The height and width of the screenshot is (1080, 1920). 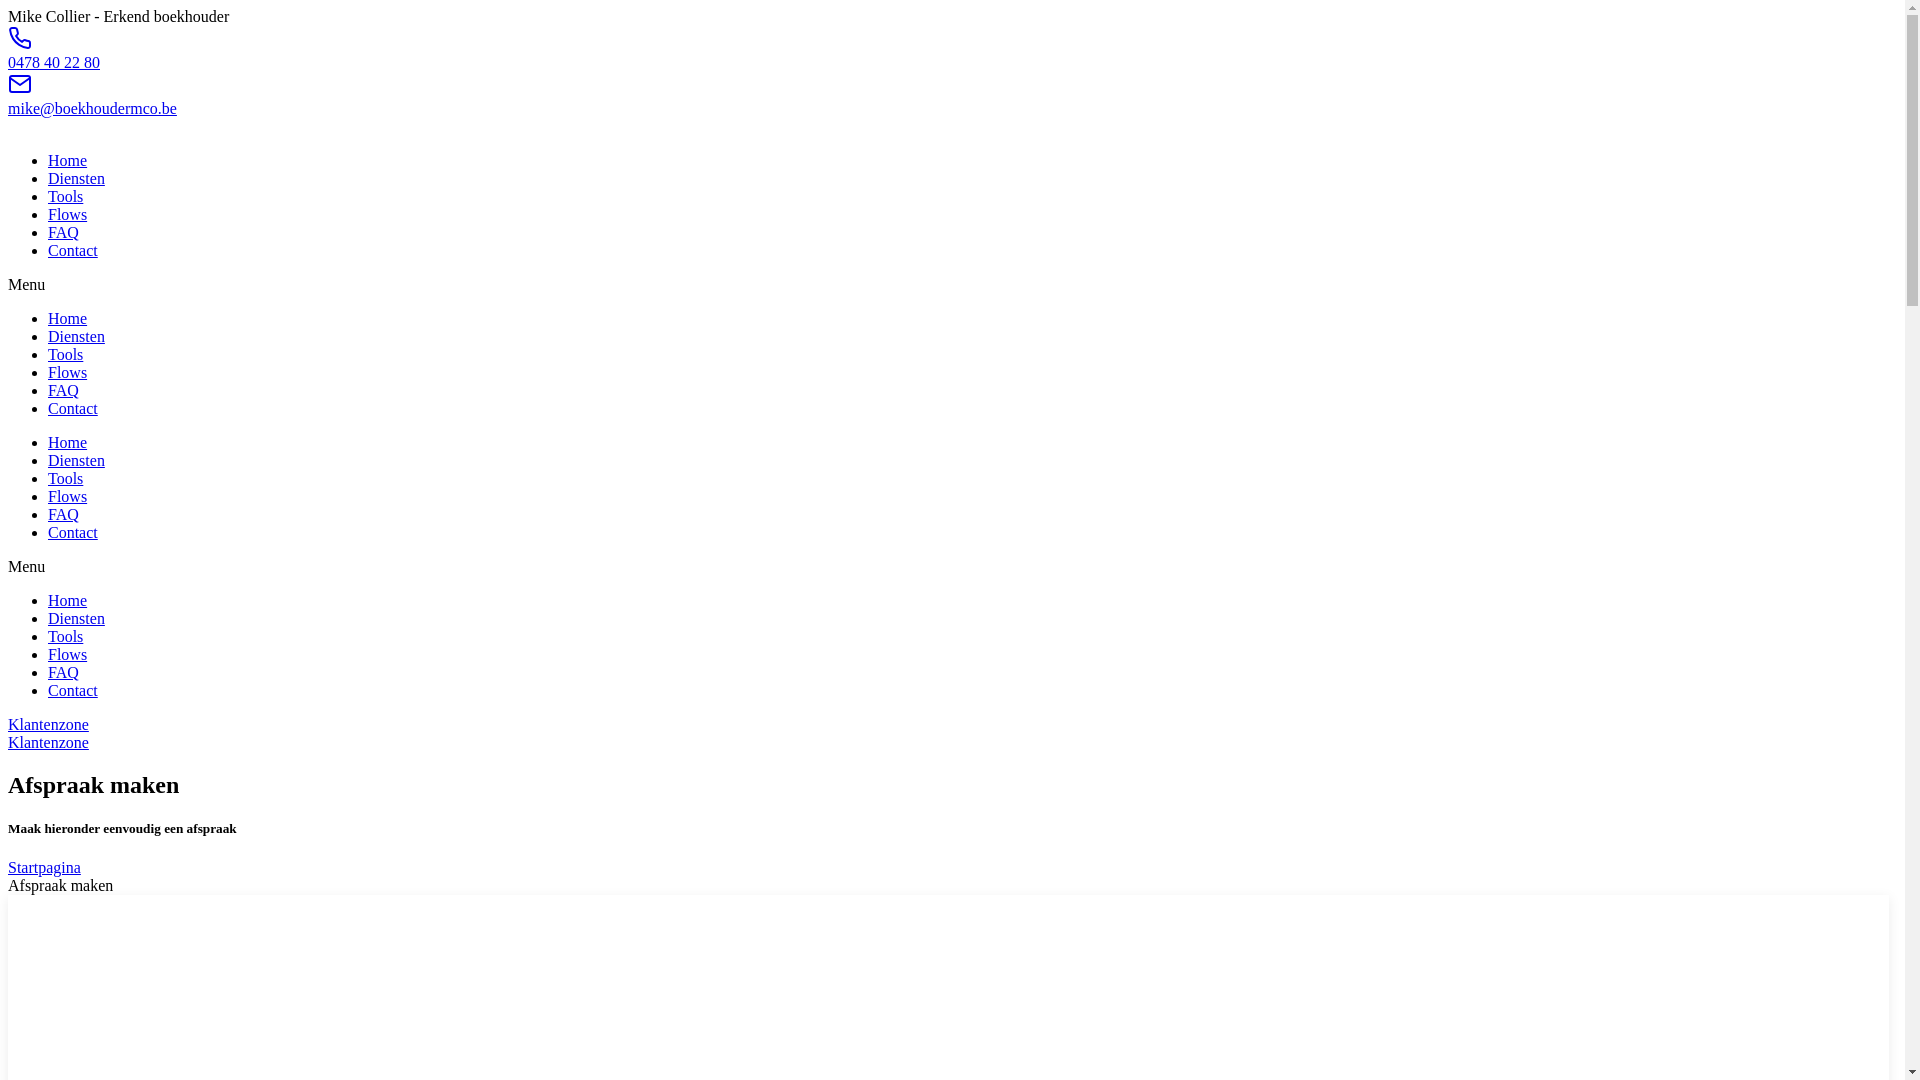 I want to click on Tools, so click(x=66, y=354).